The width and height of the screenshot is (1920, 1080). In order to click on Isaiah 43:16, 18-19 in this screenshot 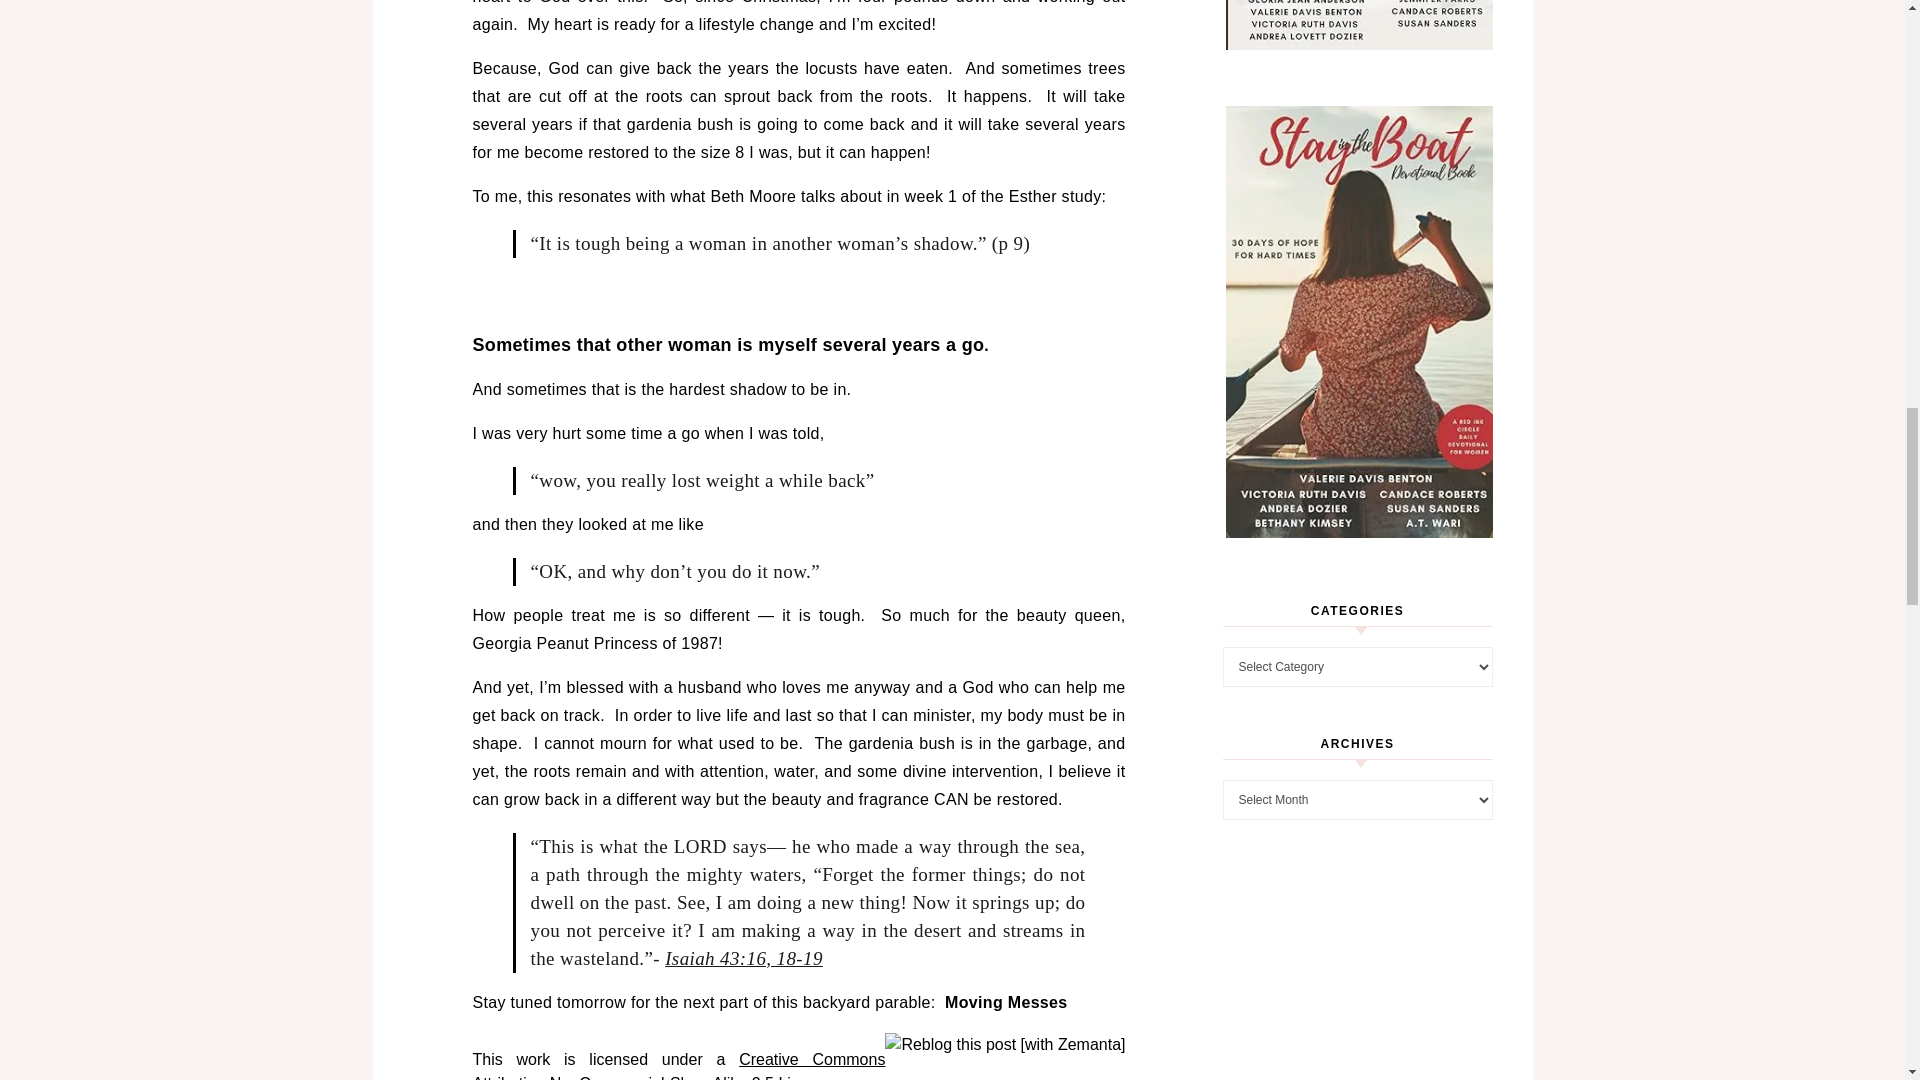, I will do `click(744, 958)`.